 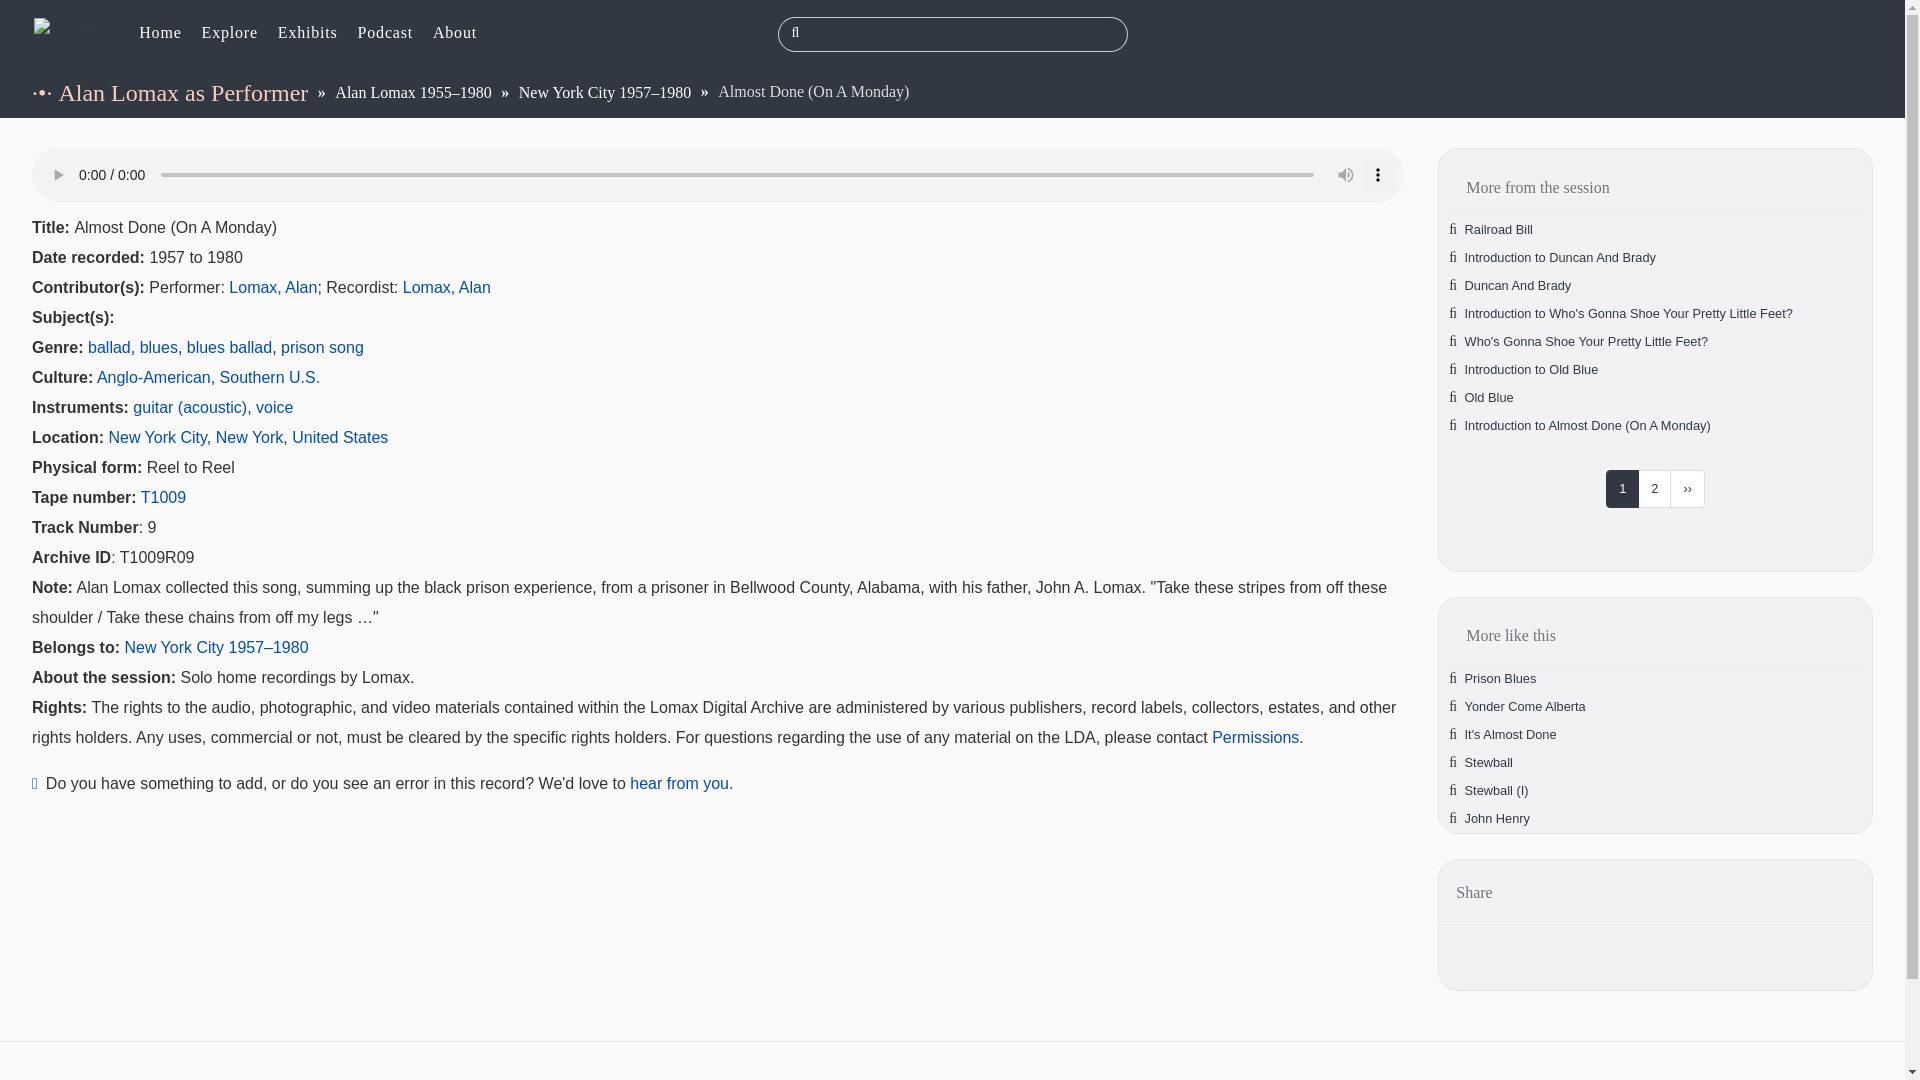 I want to click on New York, so click(x=250, y=437).